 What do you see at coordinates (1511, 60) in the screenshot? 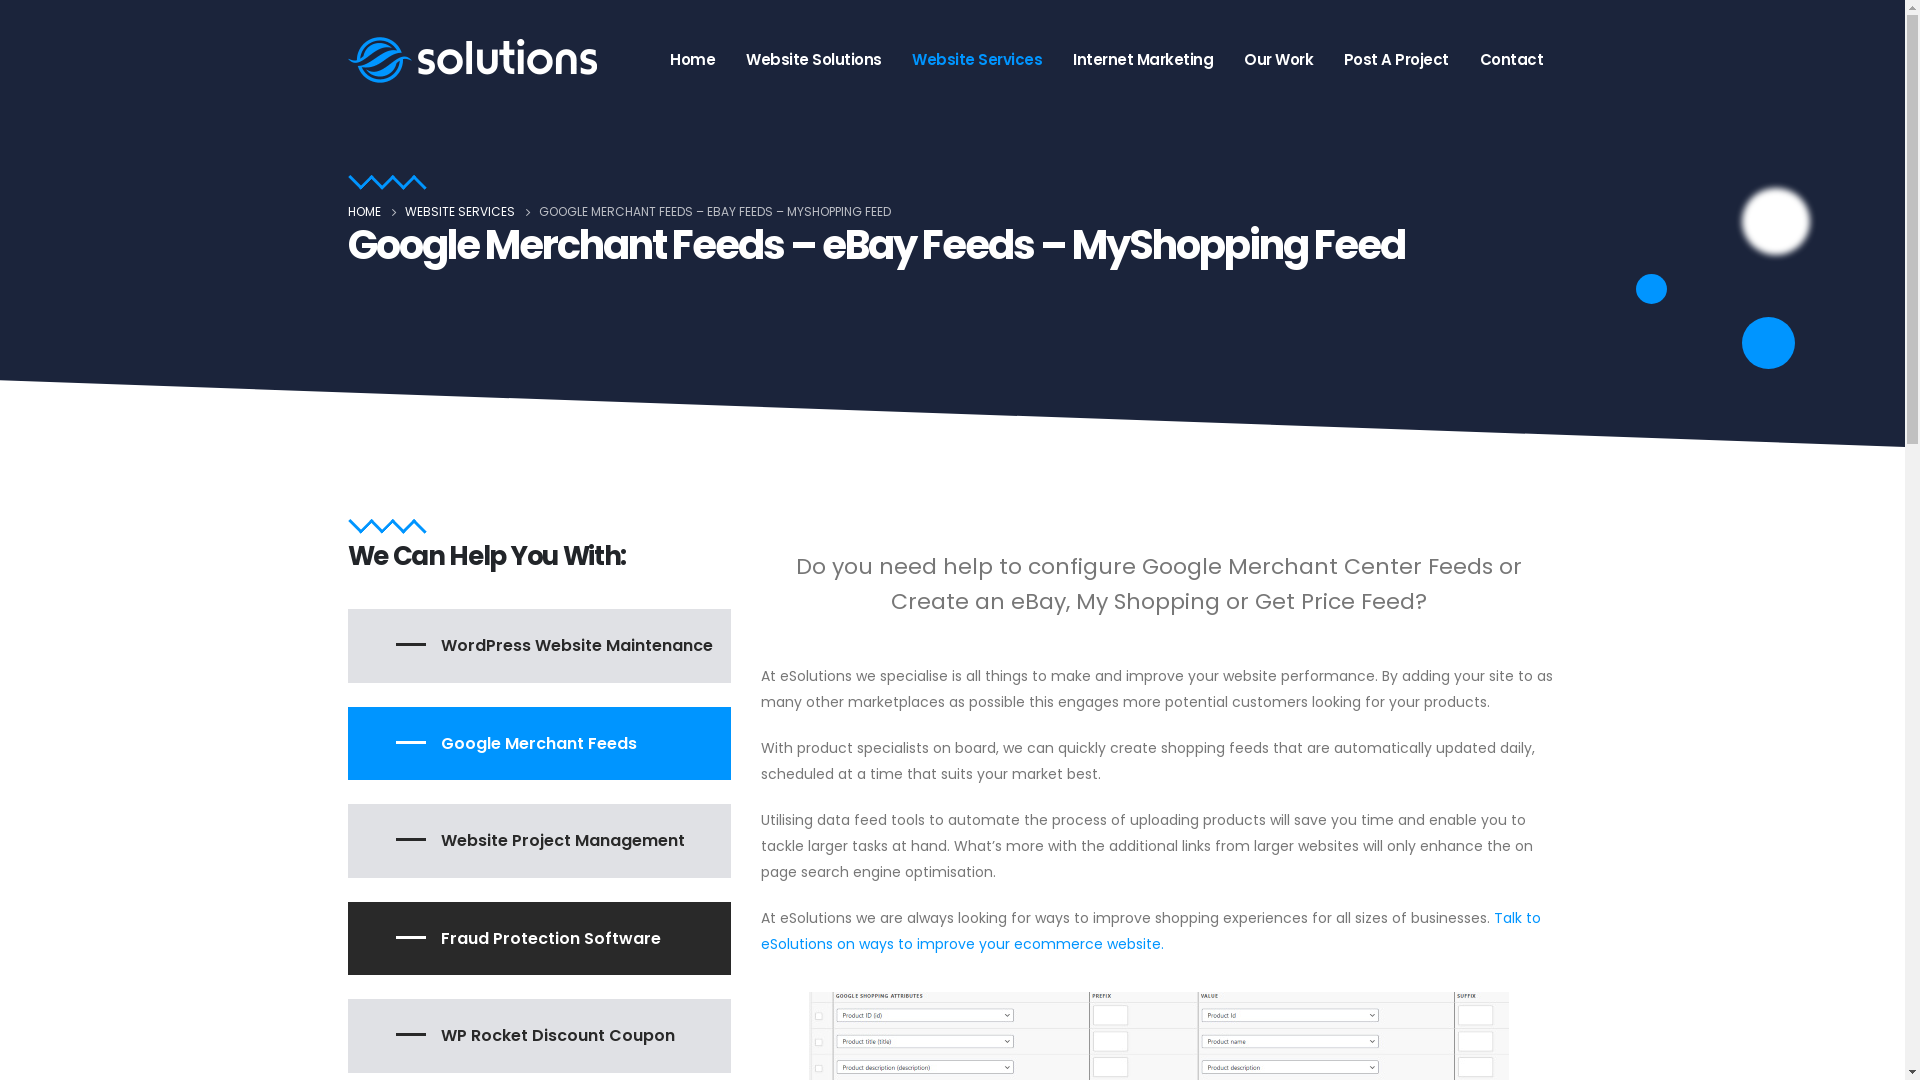
I see `Contact` at bounding box center [1511, 60].